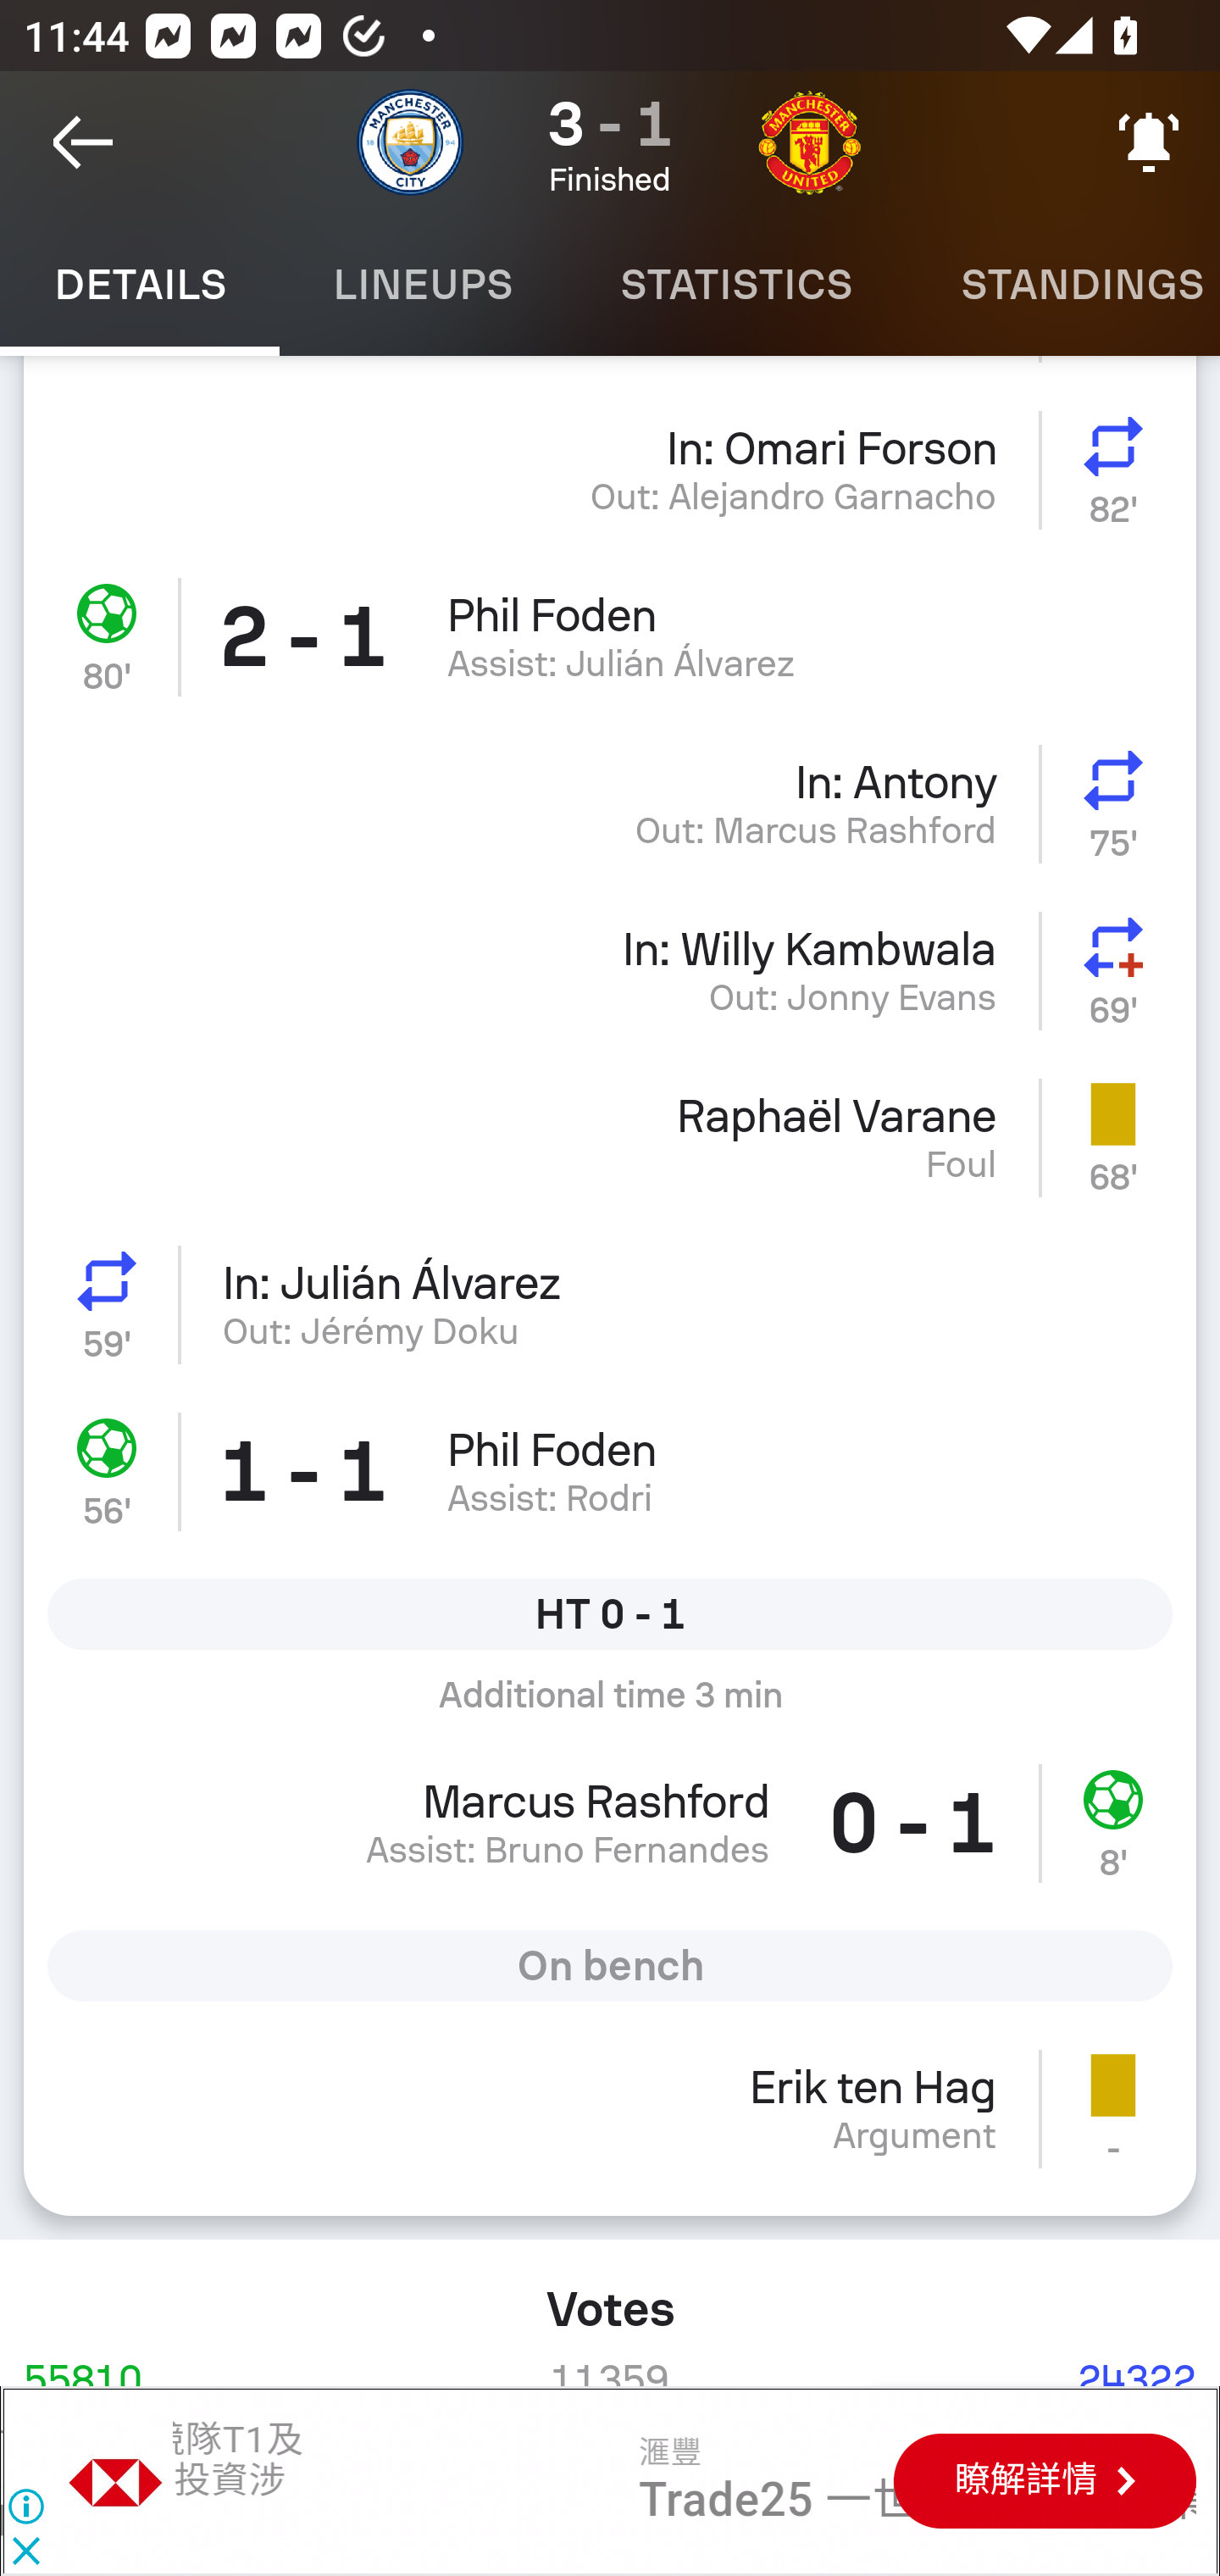  I want to click on On bench, so click(610, 1965).